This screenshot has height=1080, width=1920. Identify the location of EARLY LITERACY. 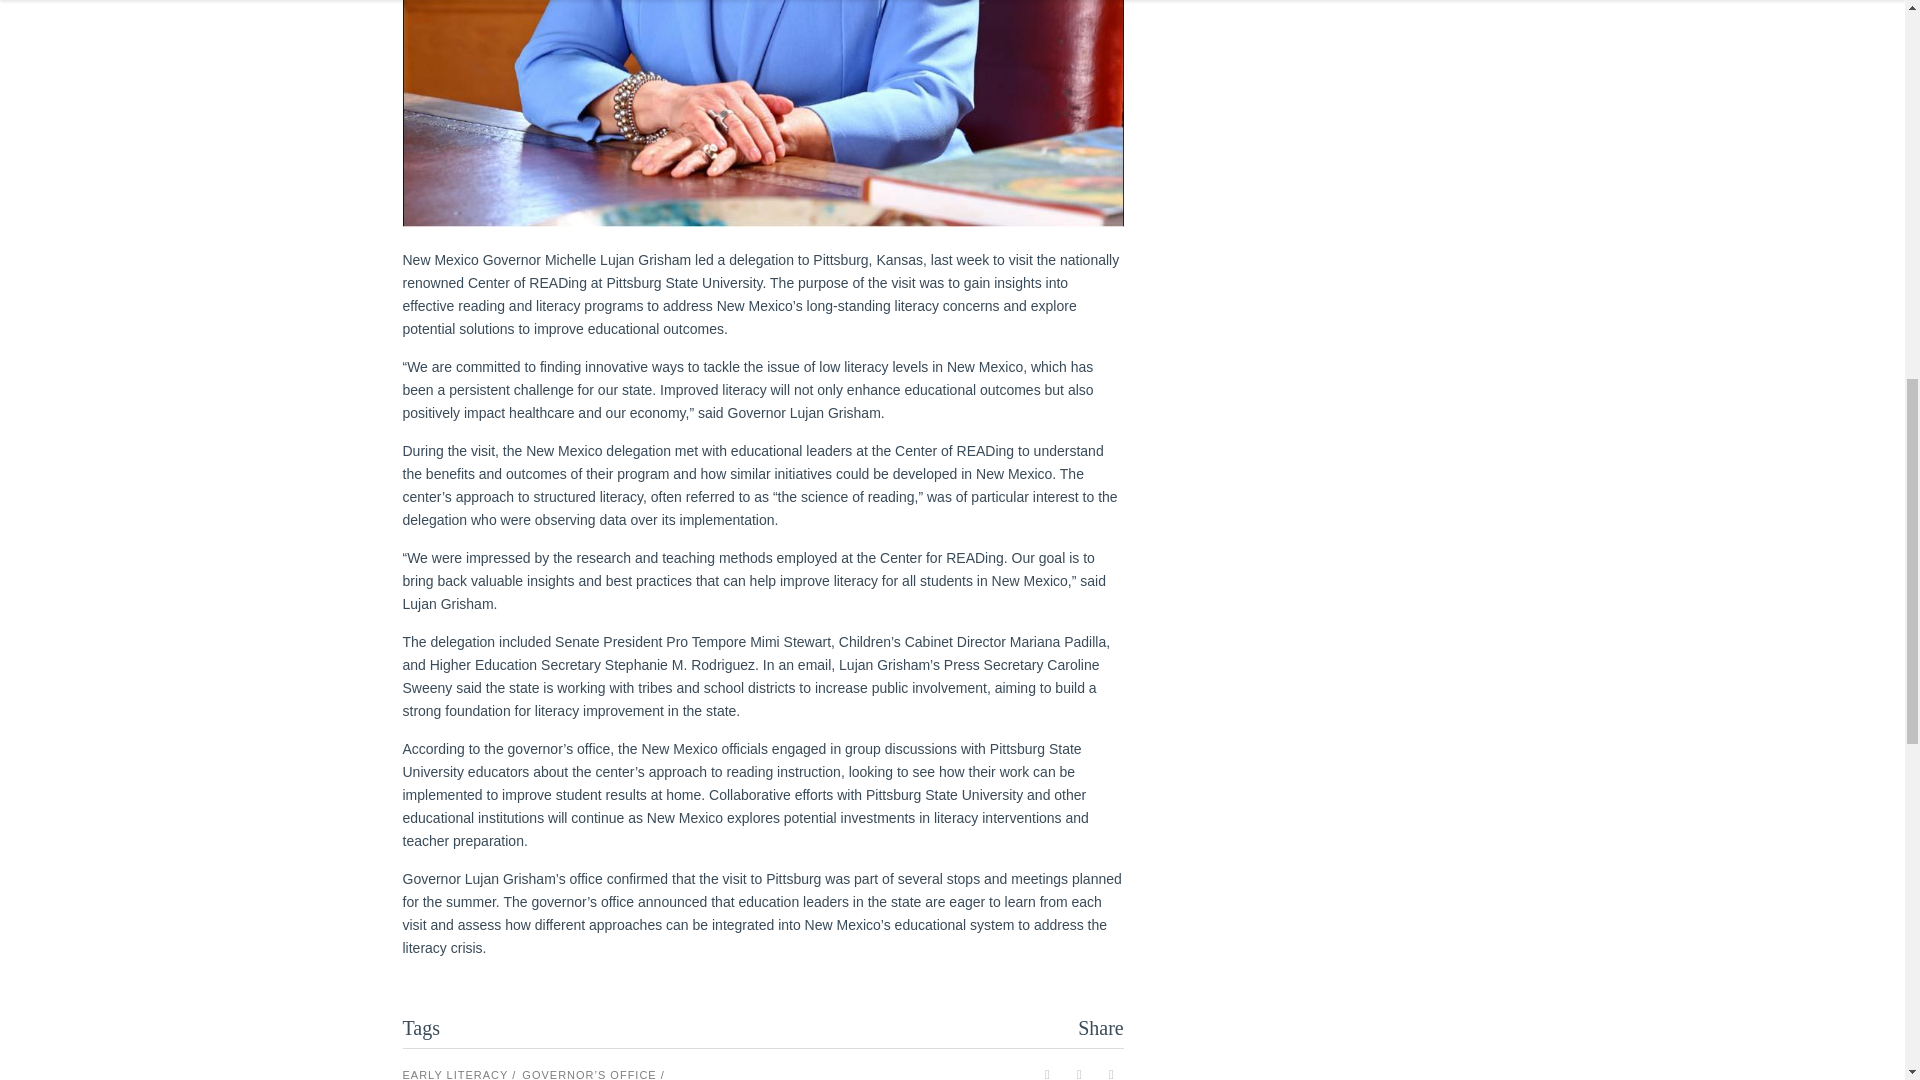
(458, 1072).